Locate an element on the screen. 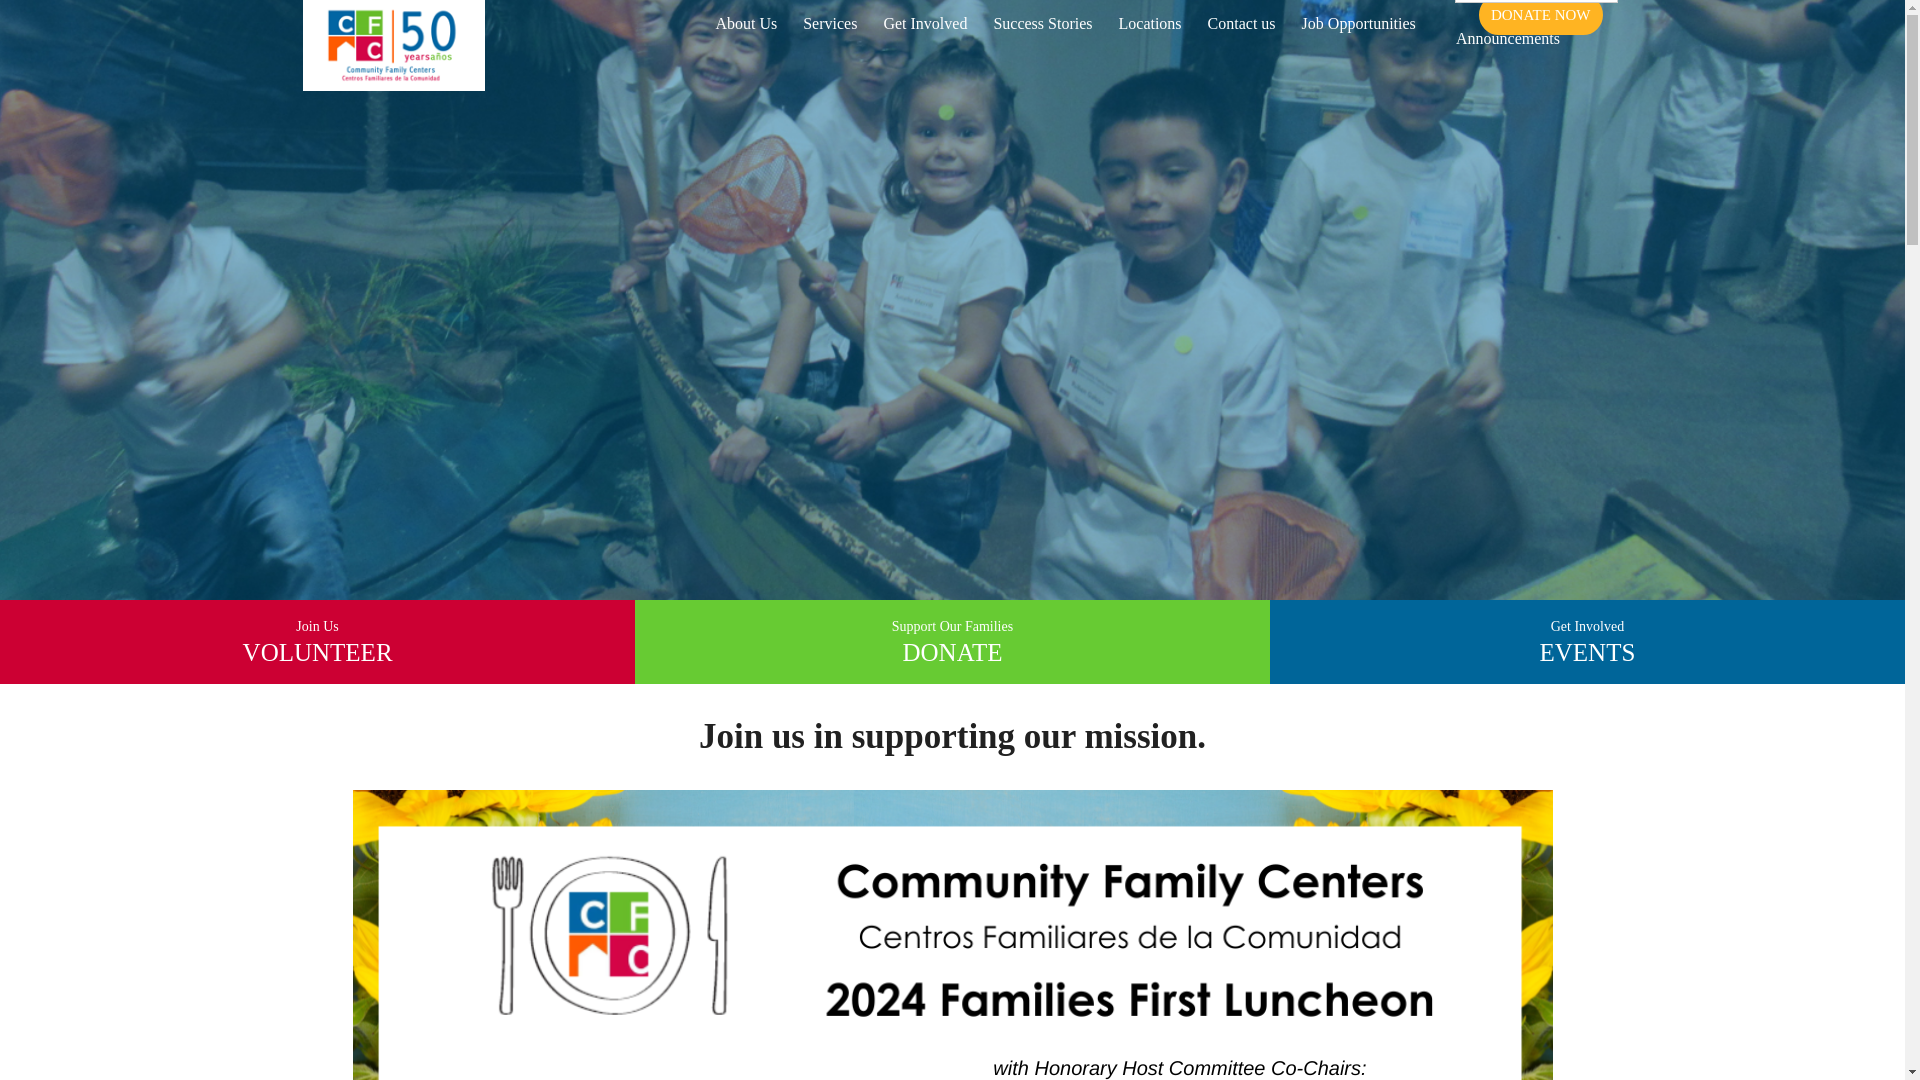 This screenshot has height=1080, width=1920. Contact us is located at coordinates (1241, 34).